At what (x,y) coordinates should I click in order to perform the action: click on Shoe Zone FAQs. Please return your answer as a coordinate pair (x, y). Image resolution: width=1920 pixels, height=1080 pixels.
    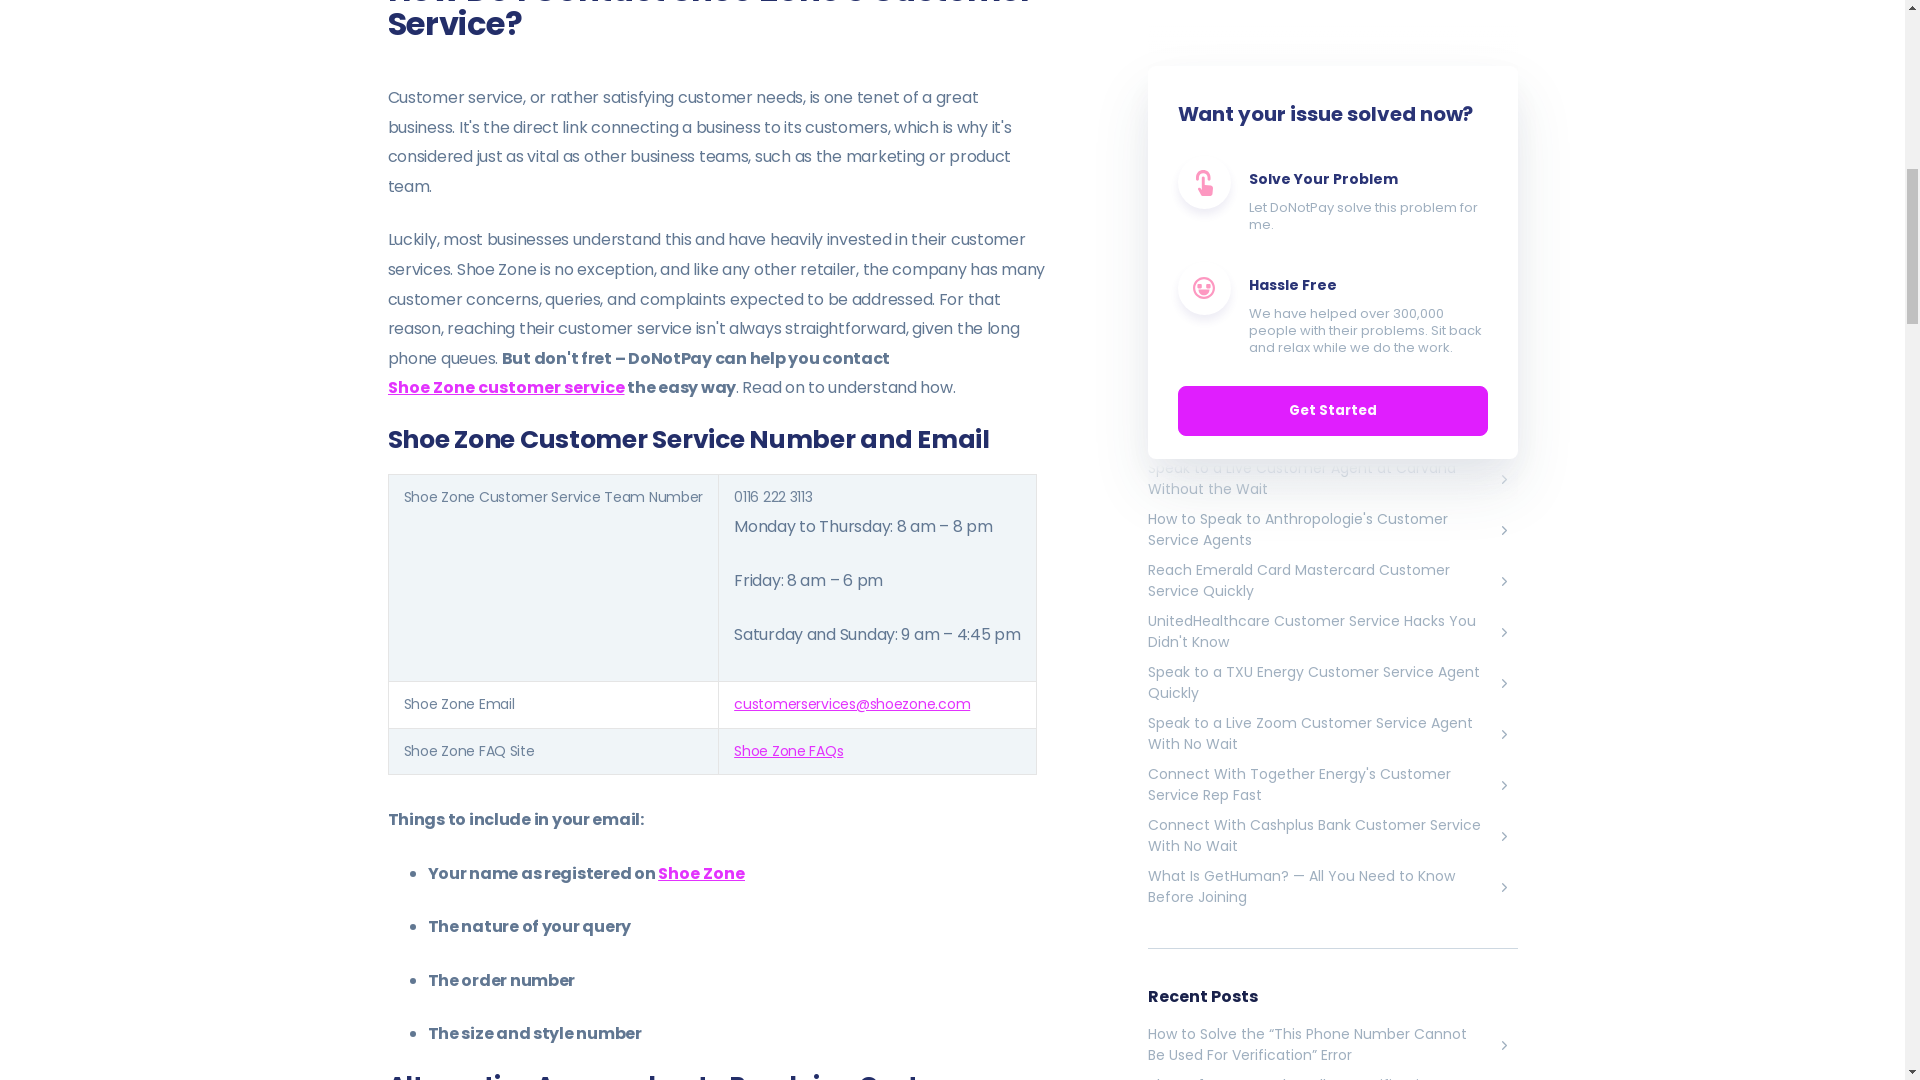
    Looking at the image, I should click on (788, 750).